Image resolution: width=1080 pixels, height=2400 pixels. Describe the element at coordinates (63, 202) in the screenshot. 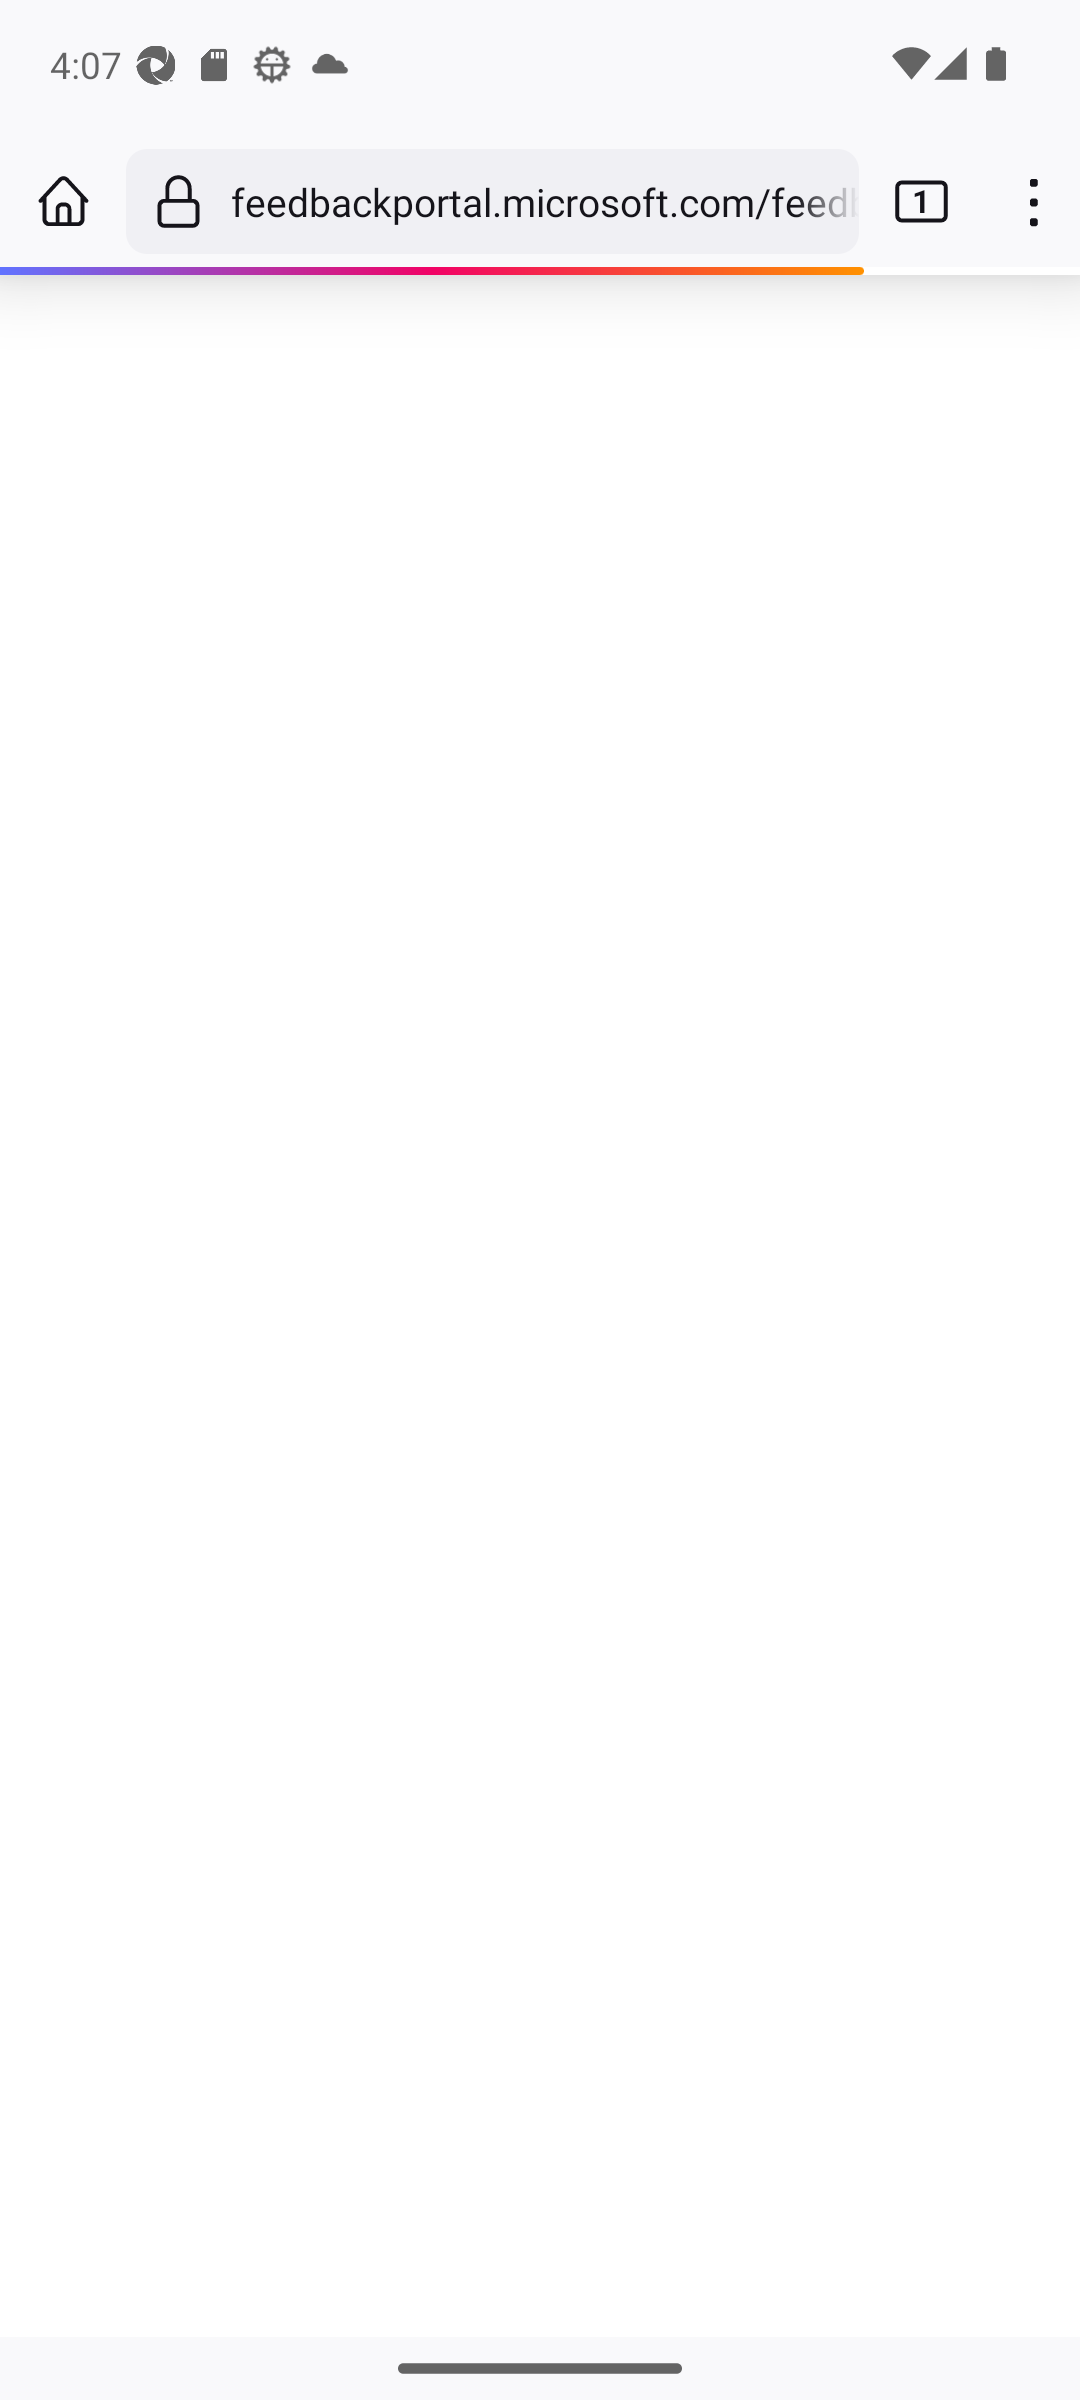

I see `Home screen` at that location.